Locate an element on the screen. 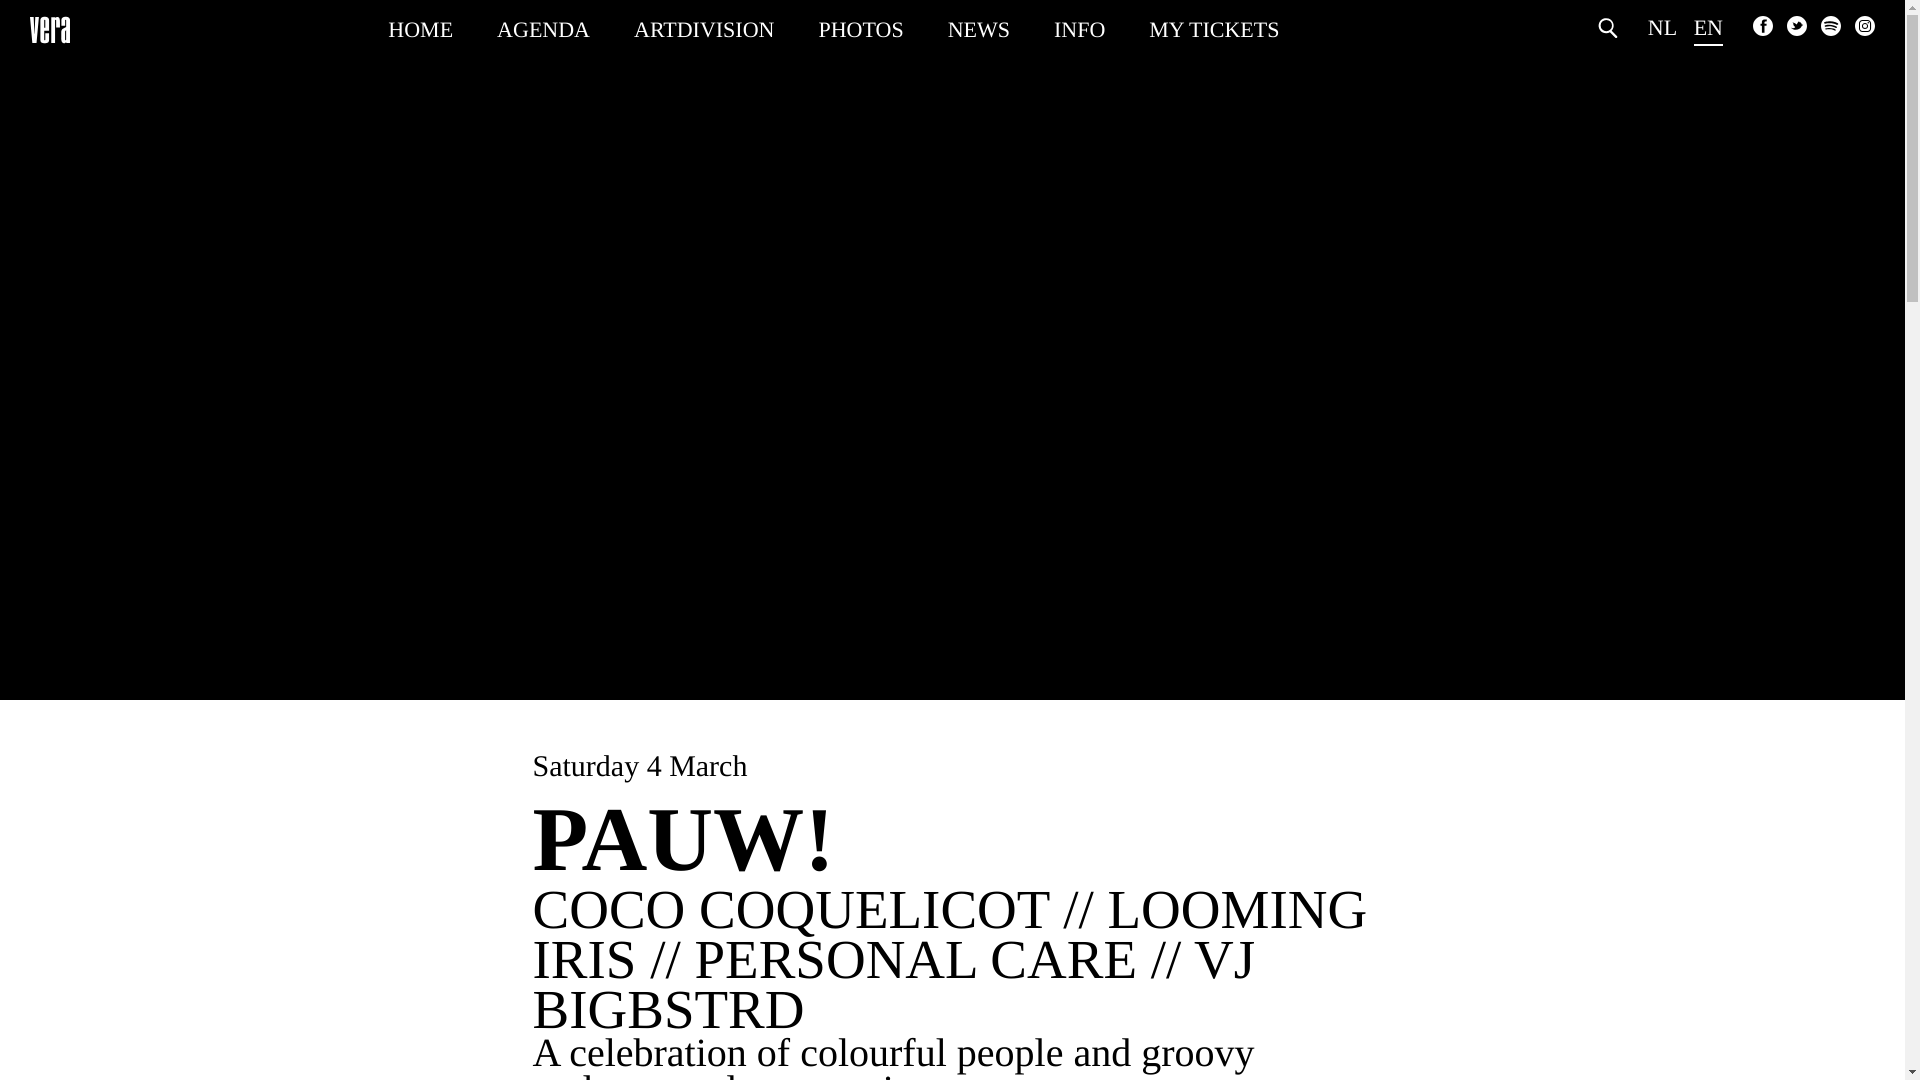  PHOTOS is located at coordinates (860, 24).